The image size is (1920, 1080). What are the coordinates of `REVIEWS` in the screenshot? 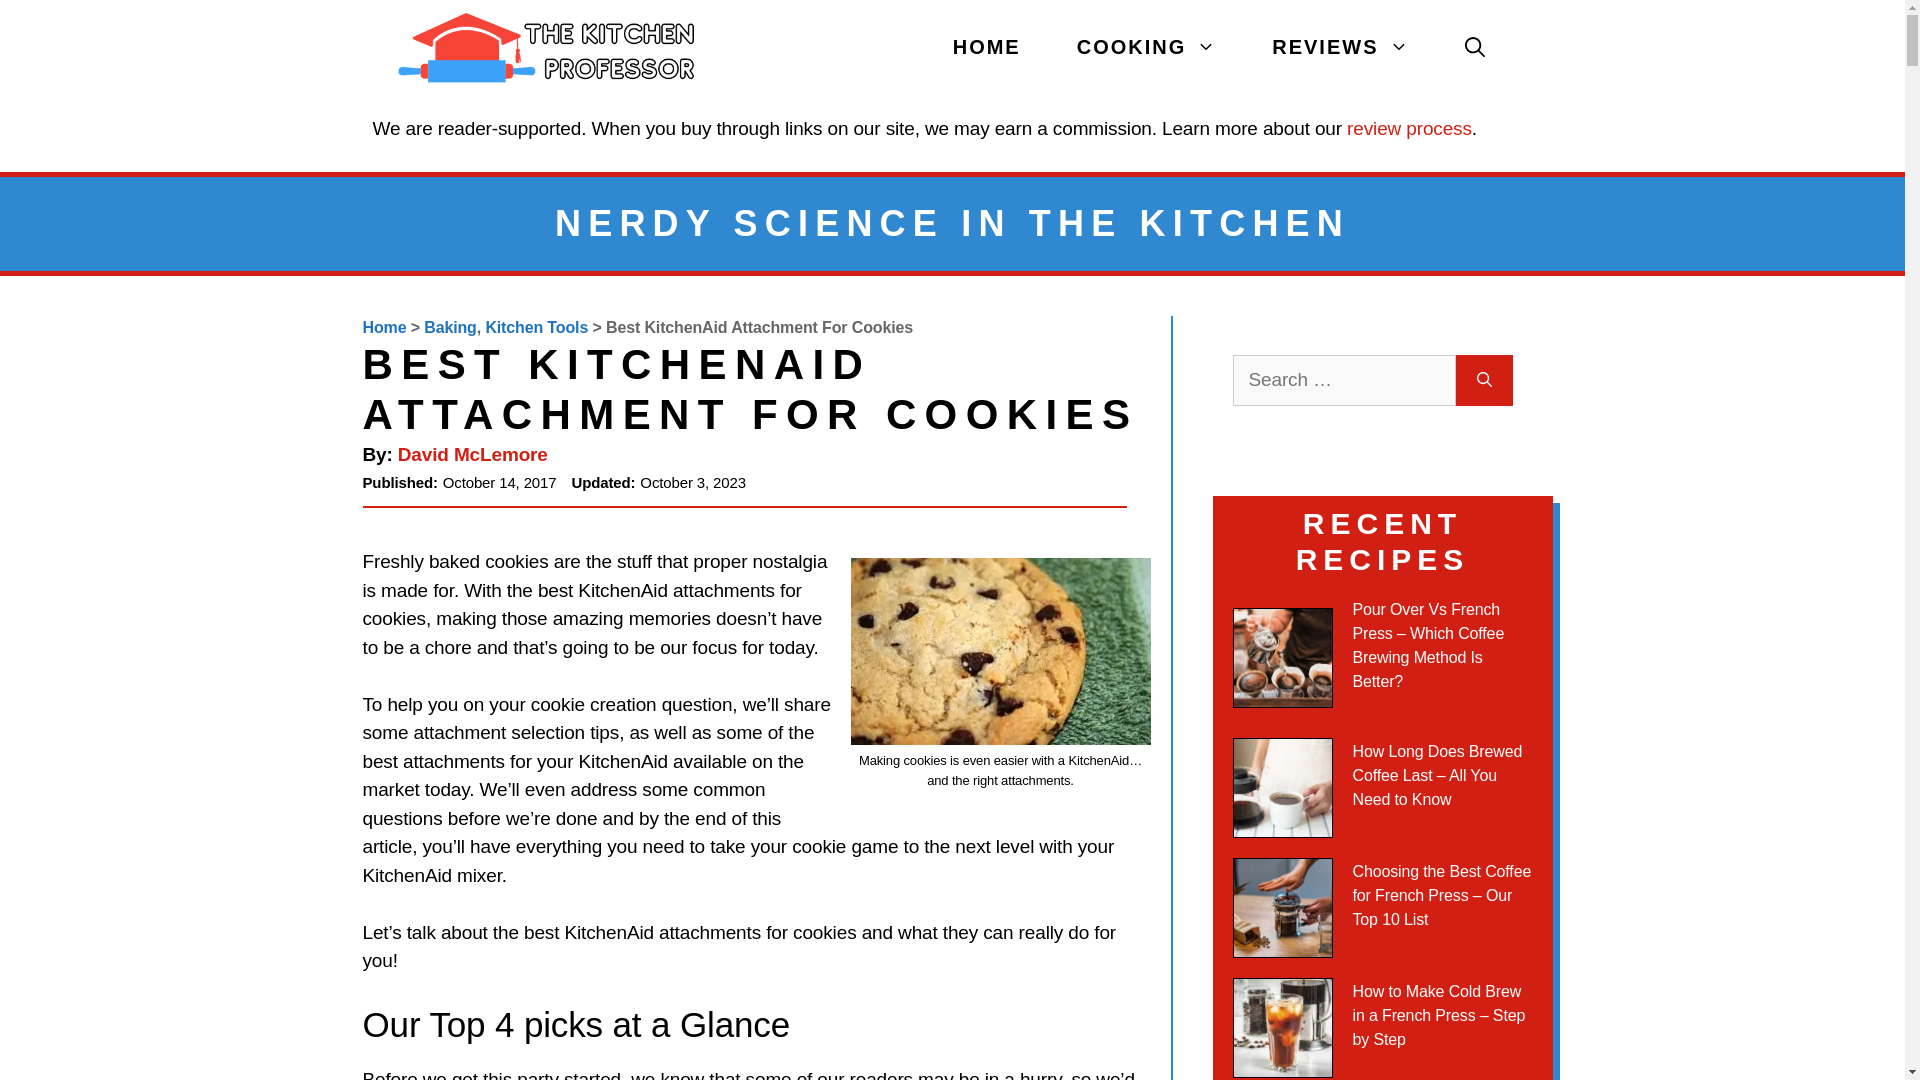 It's located at (1340, 48).